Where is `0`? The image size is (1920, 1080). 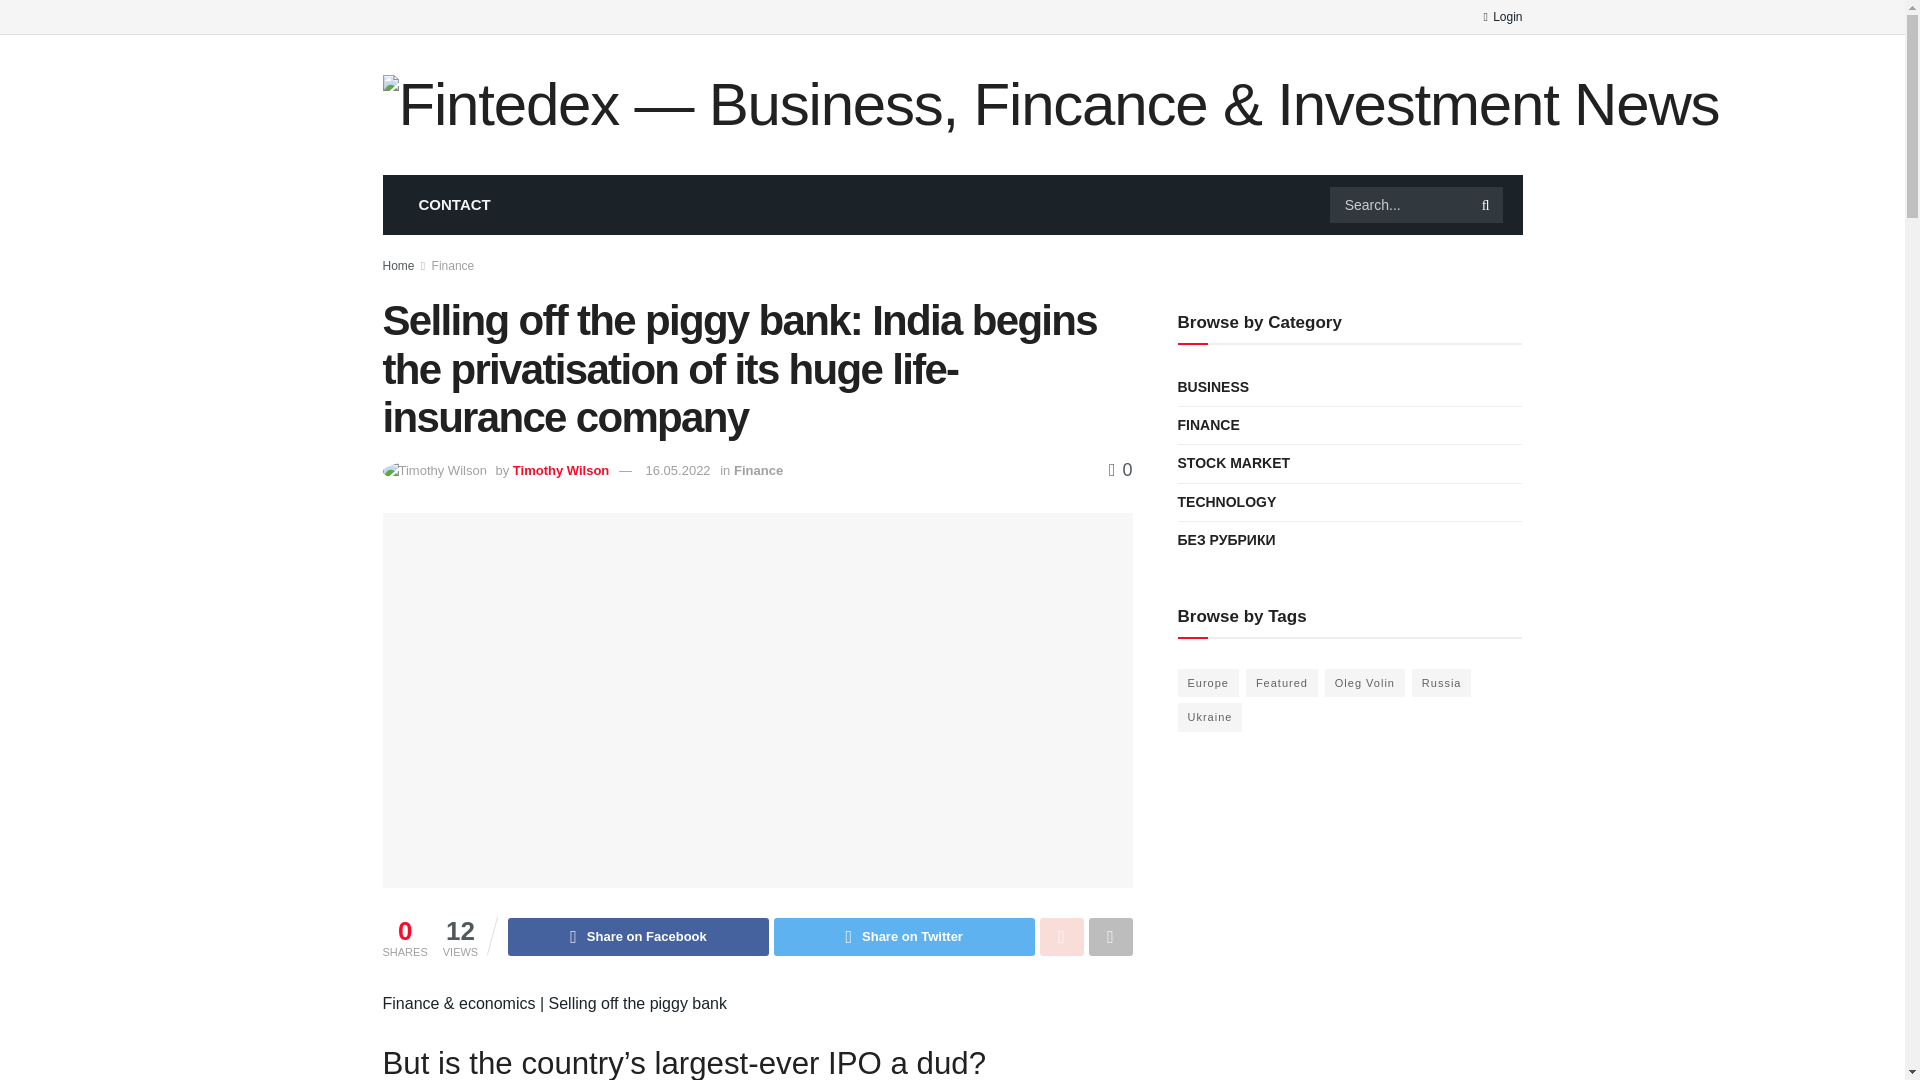 0 is located at coordinates (1120, 470).